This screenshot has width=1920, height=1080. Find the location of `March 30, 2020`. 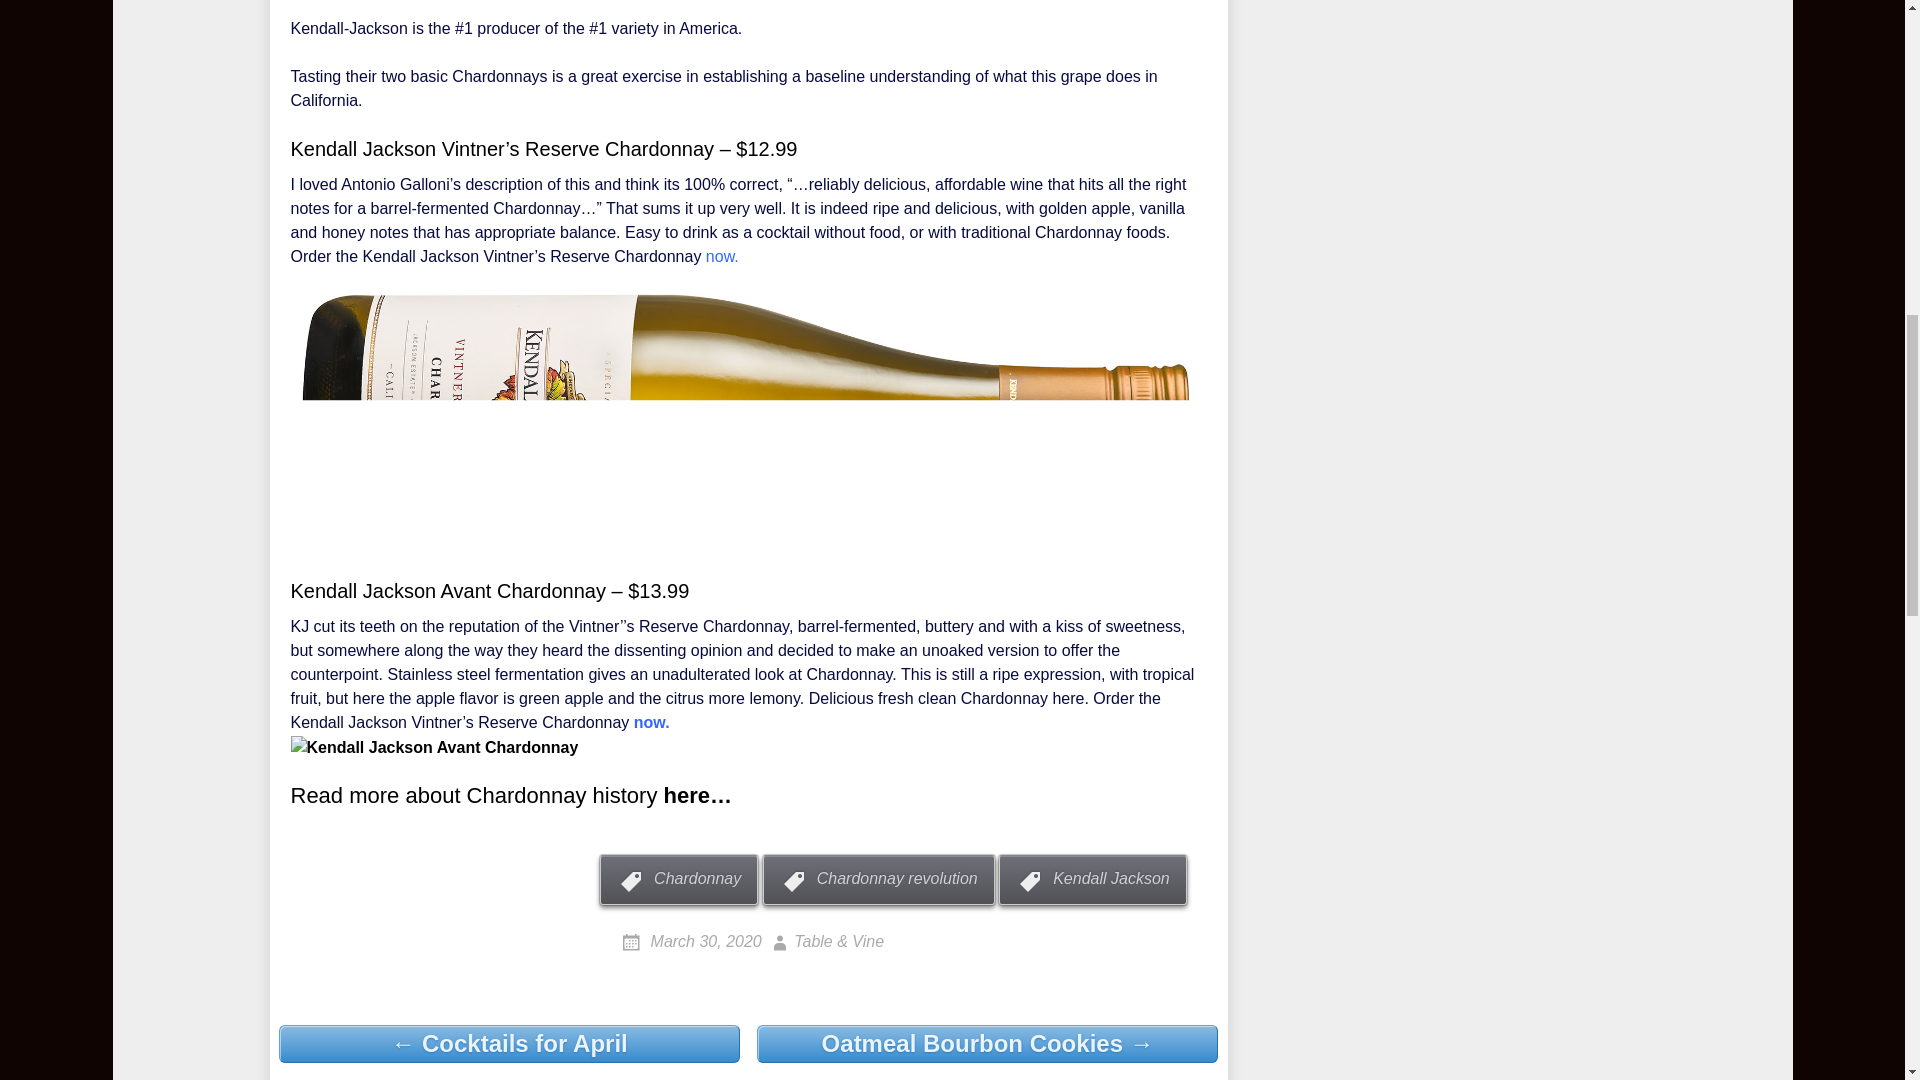

March 30, 2020 is located at coordinates (692, 942).